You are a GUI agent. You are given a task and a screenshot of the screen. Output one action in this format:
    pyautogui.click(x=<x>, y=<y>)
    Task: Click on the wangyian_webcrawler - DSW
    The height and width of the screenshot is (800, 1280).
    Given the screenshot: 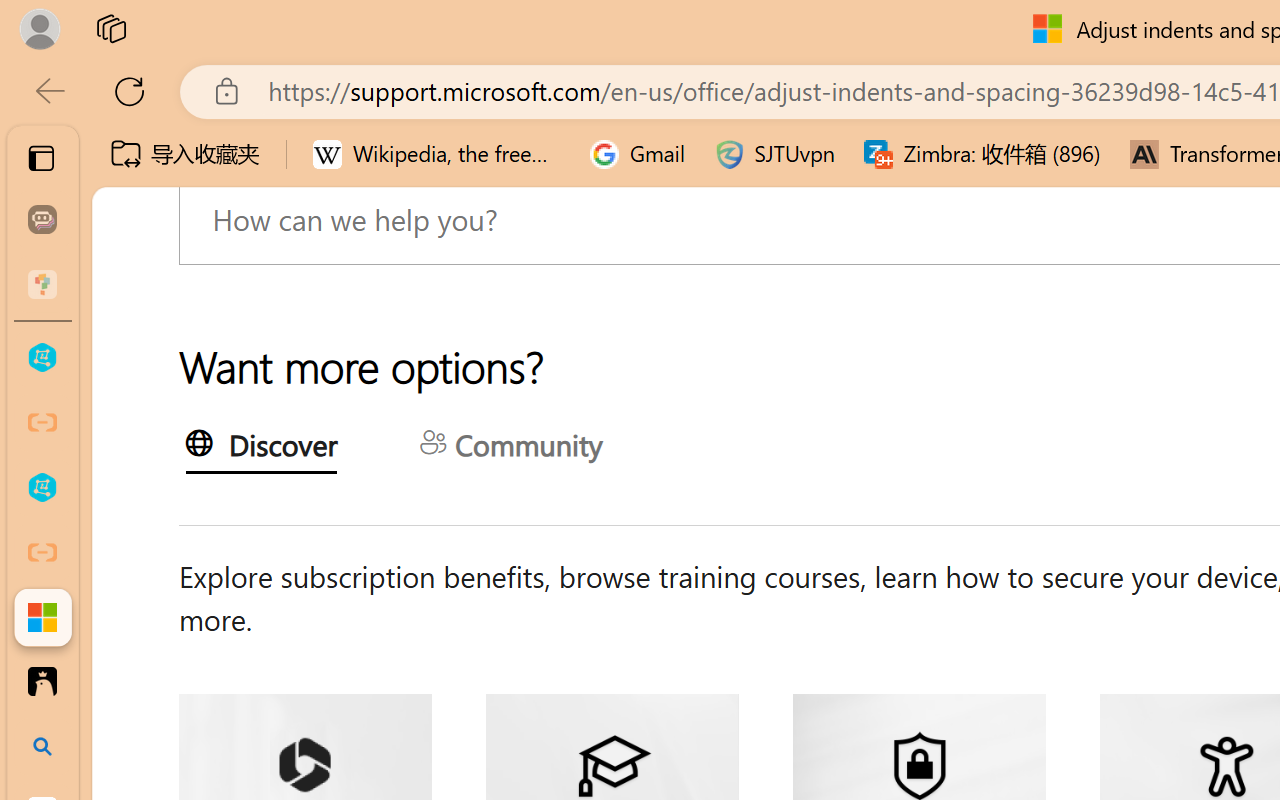 What is the action you would take?
    pyautogui.click(x=42, y=488)
    